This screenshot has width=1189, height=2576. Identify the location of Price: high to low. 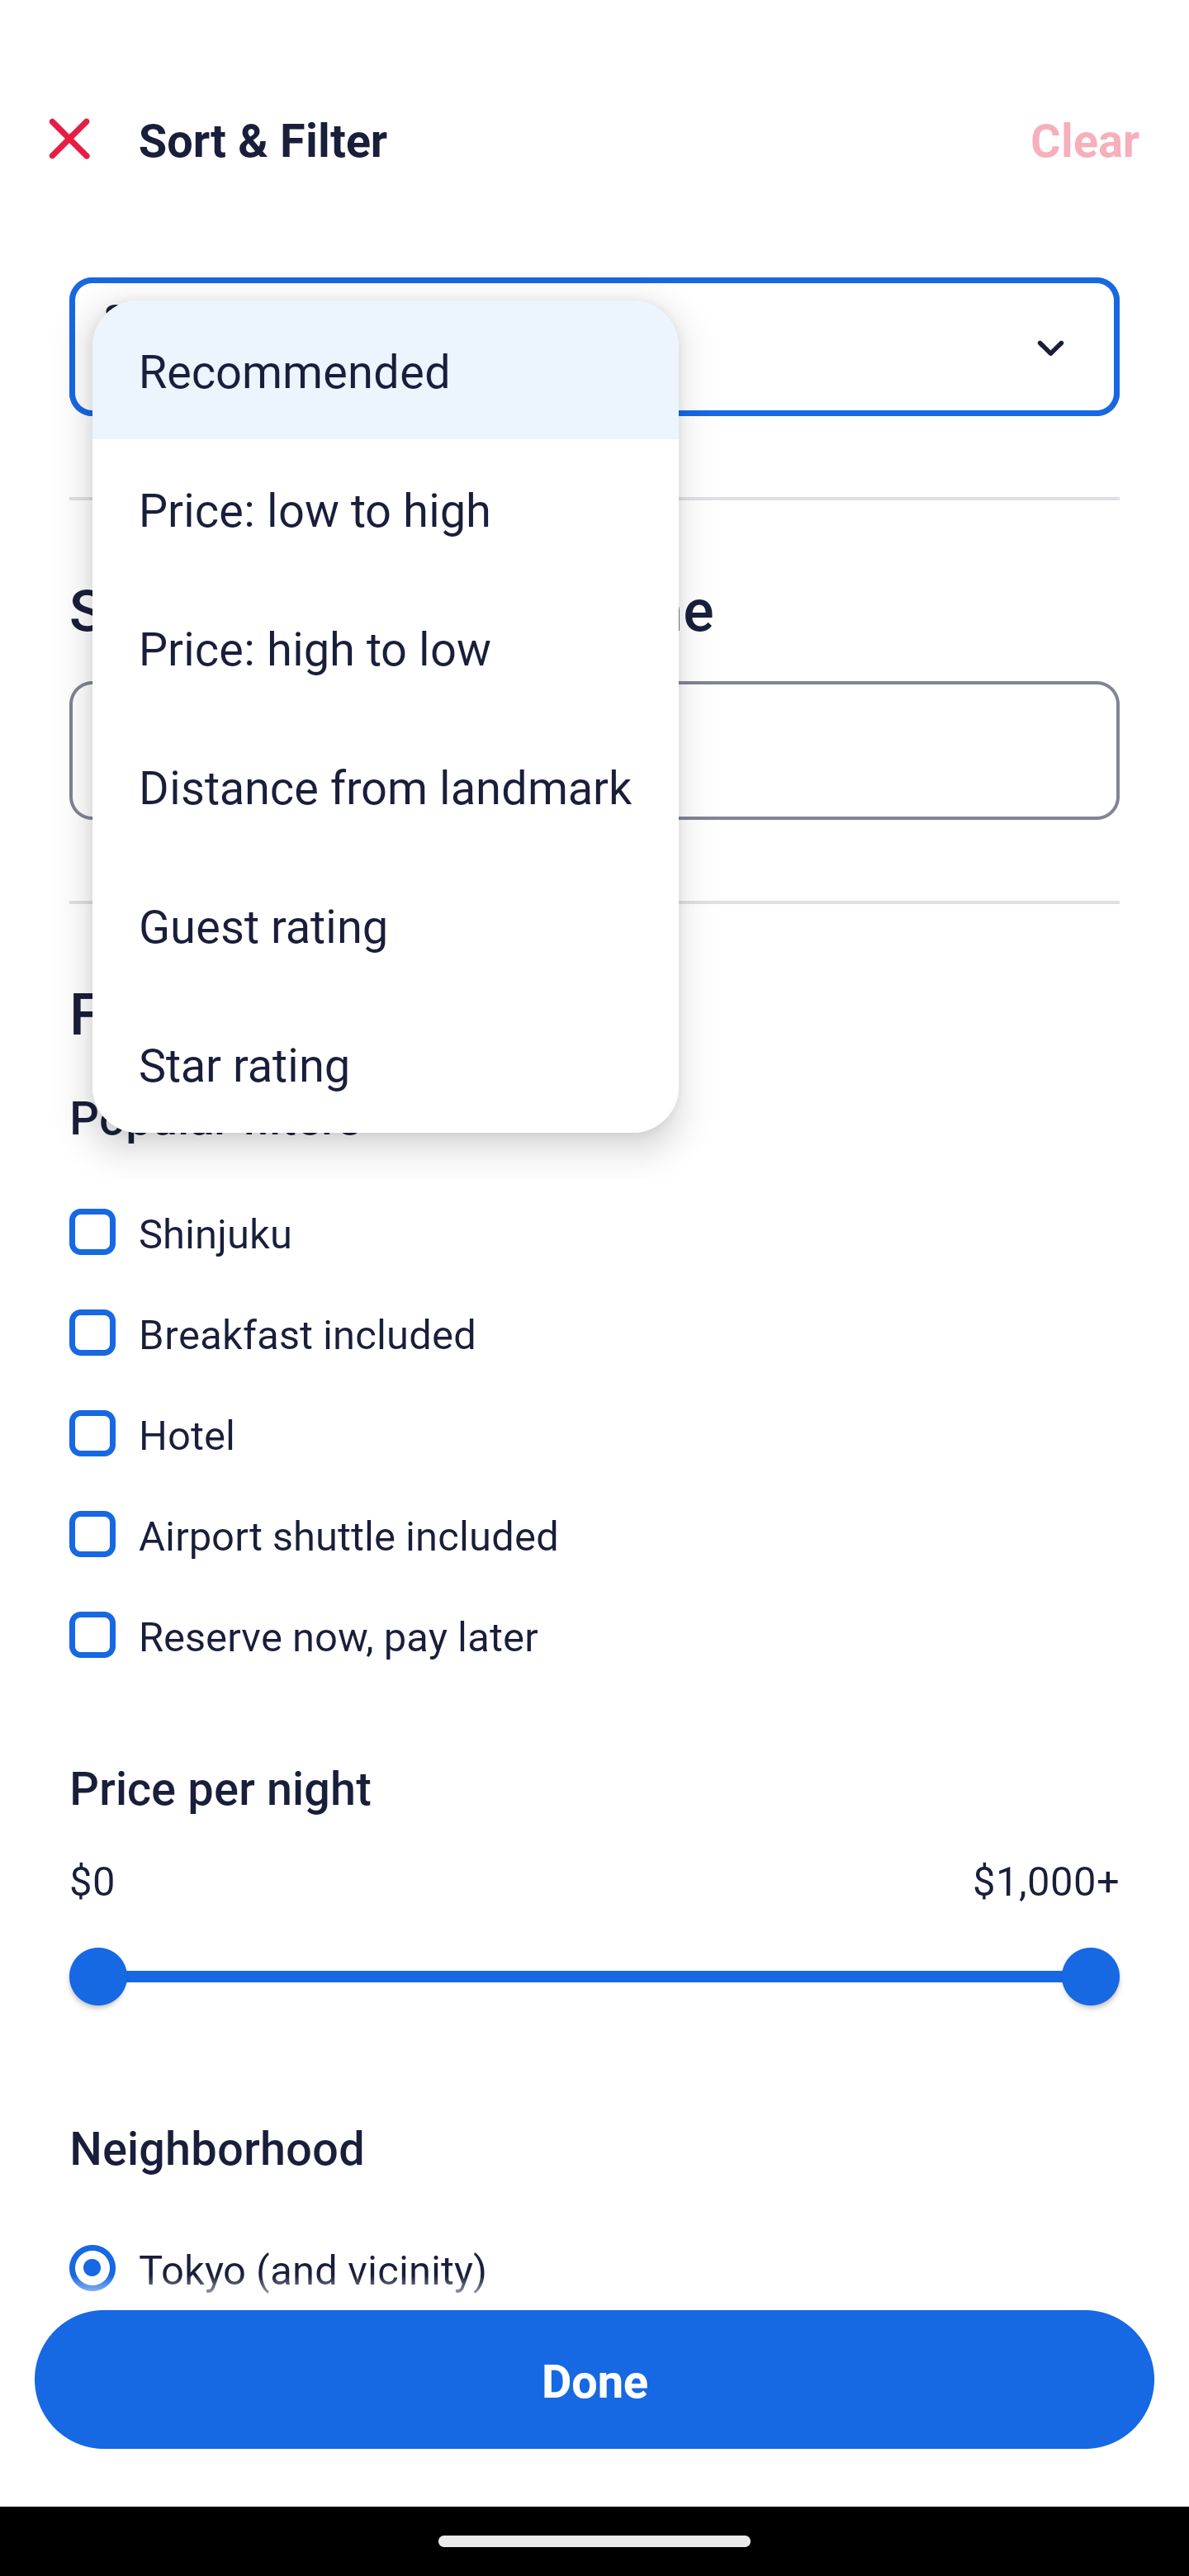
(386, 646).